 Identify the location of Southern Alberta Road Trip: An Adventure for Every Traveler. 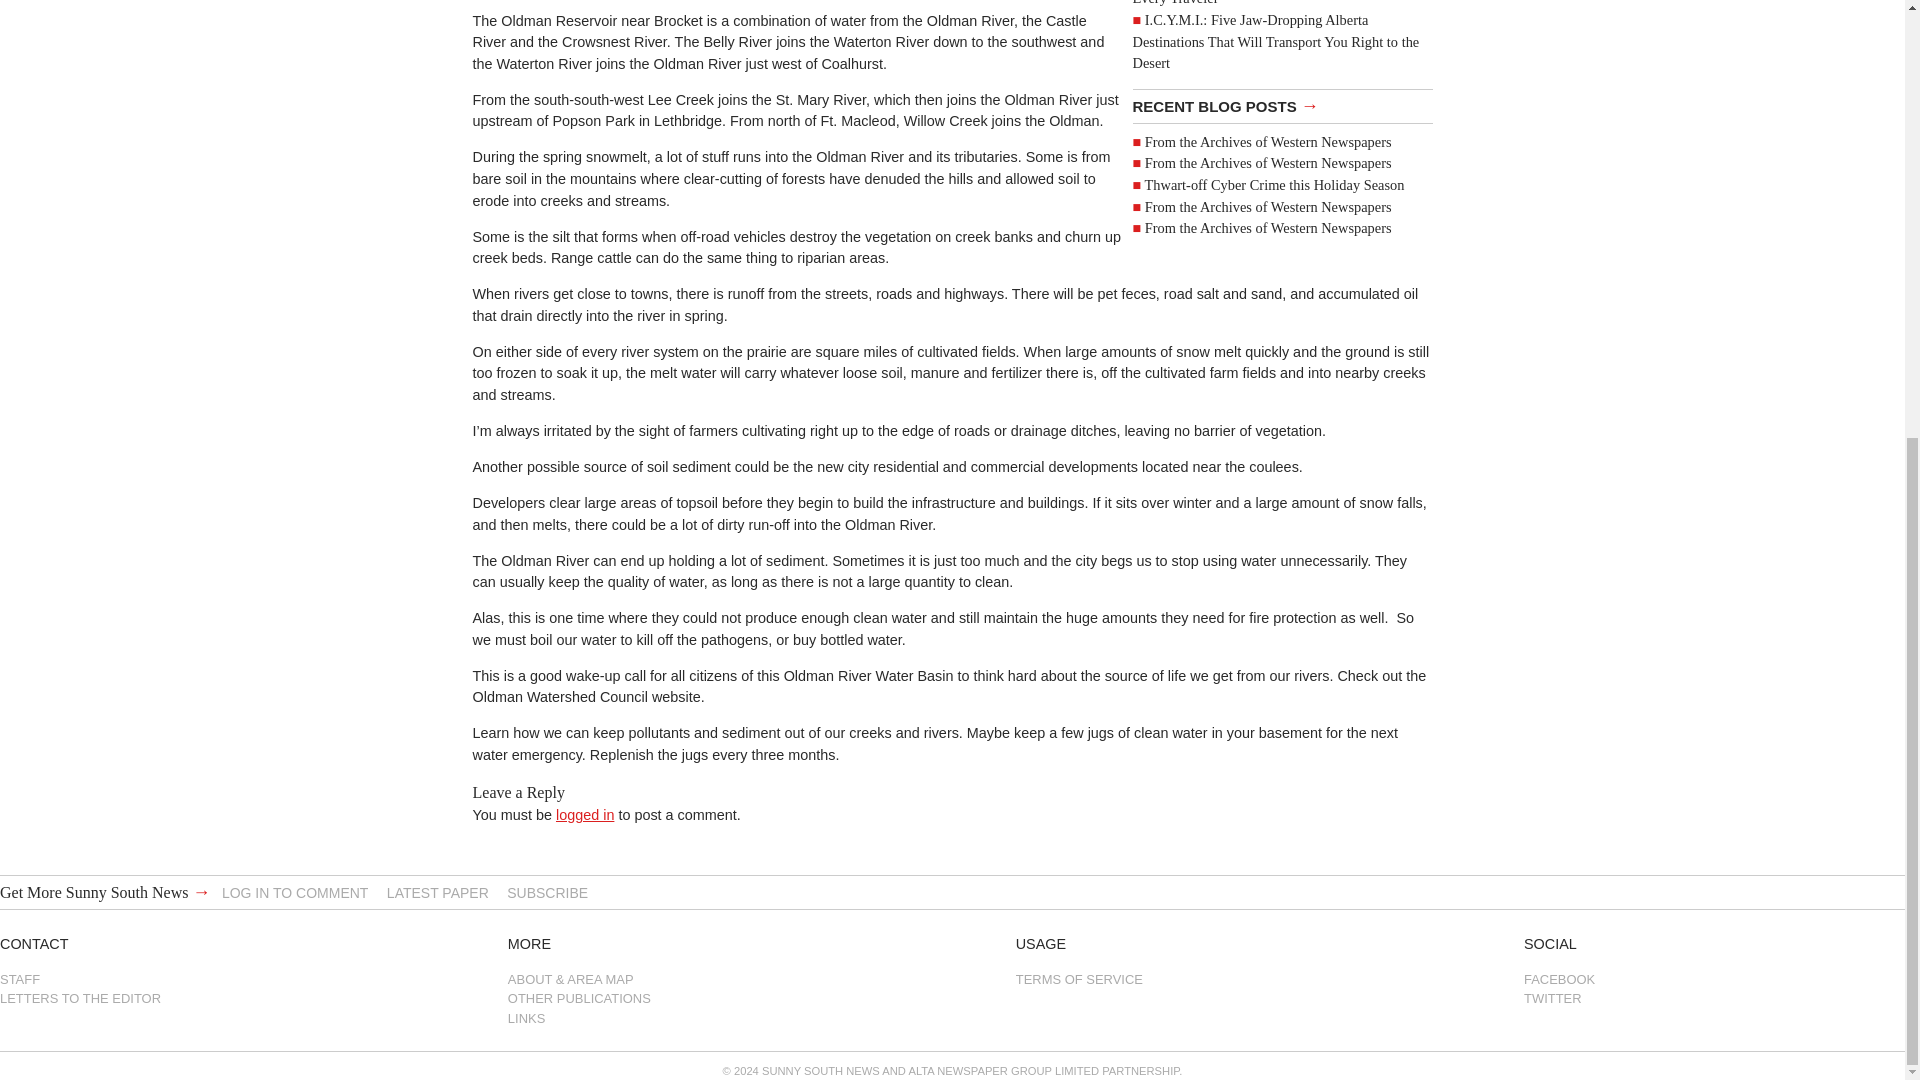
(1272, 3).